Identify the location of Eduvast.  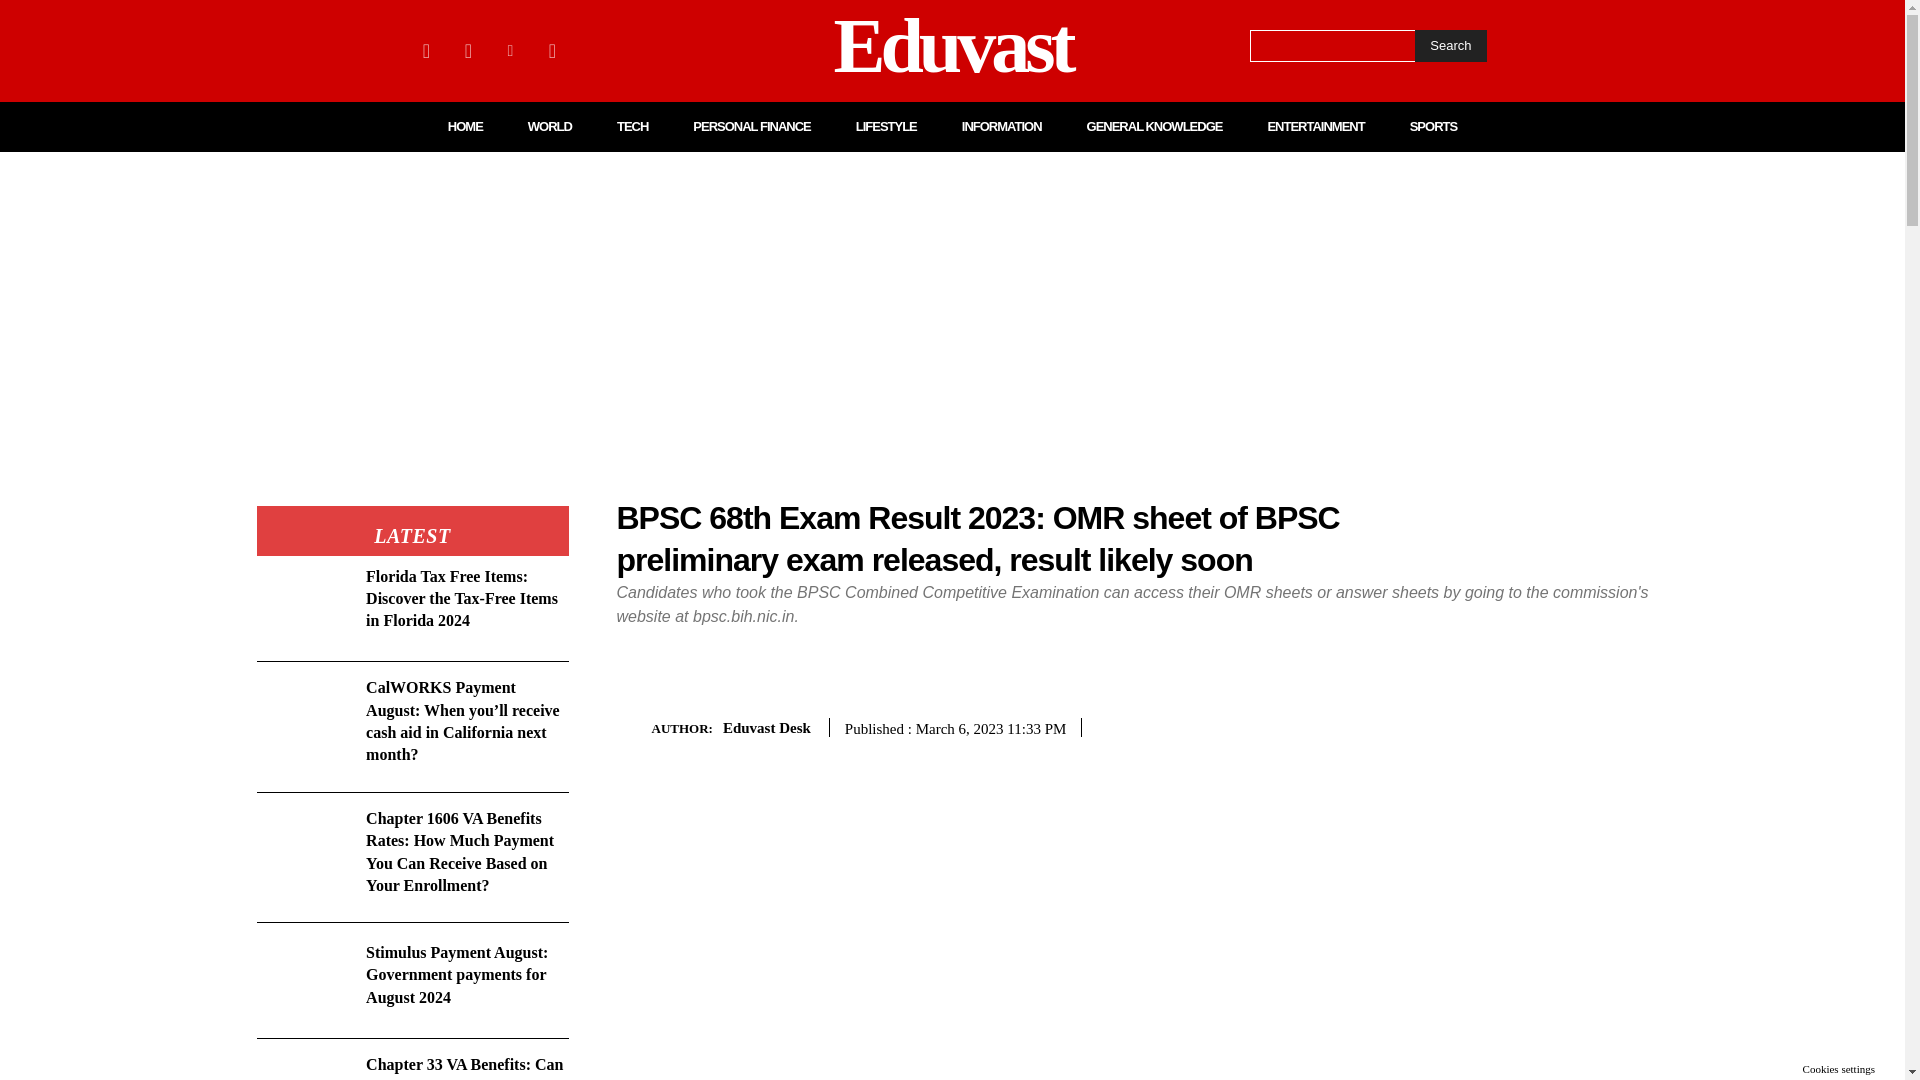
(952, 50).